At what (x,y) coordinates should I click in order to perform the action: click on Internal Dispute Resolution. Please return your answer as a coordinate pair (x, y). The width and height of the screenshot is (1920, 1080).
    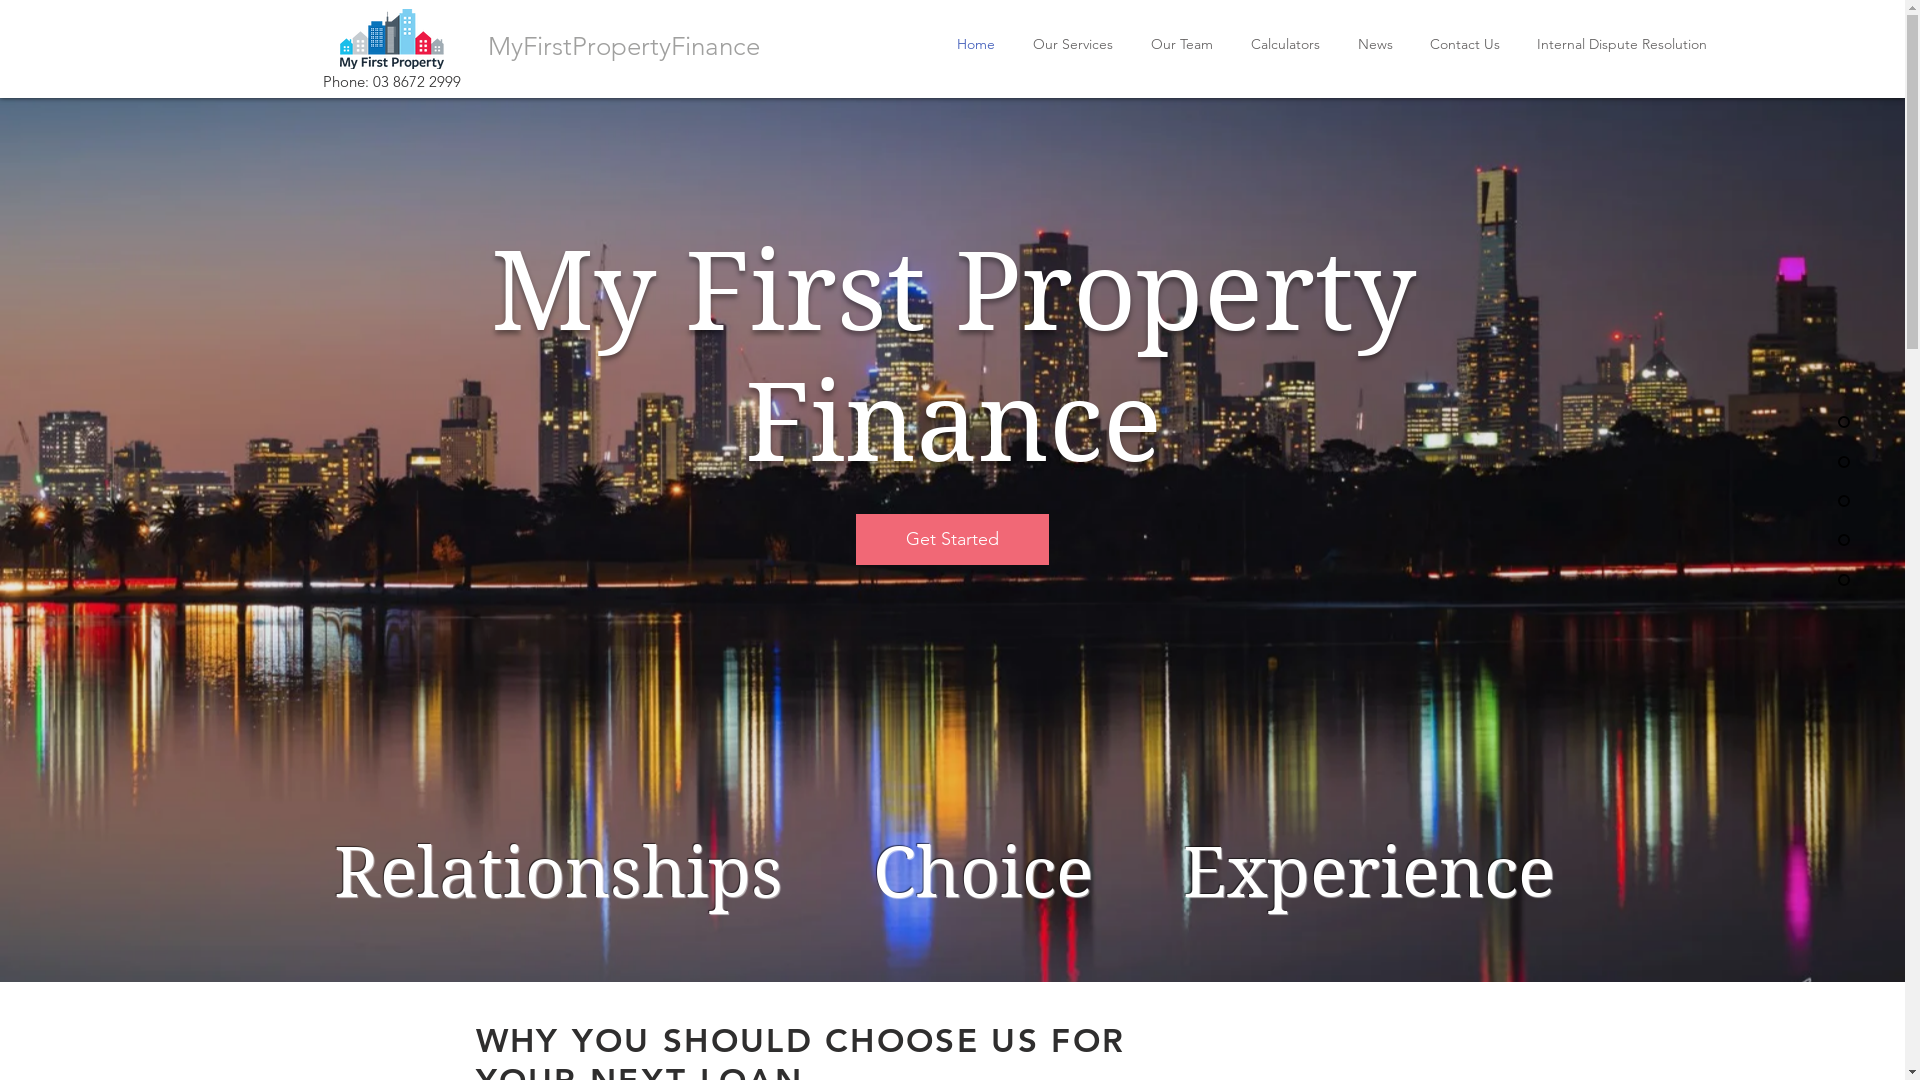
    Looking at the image, I should click on (1622, 44).